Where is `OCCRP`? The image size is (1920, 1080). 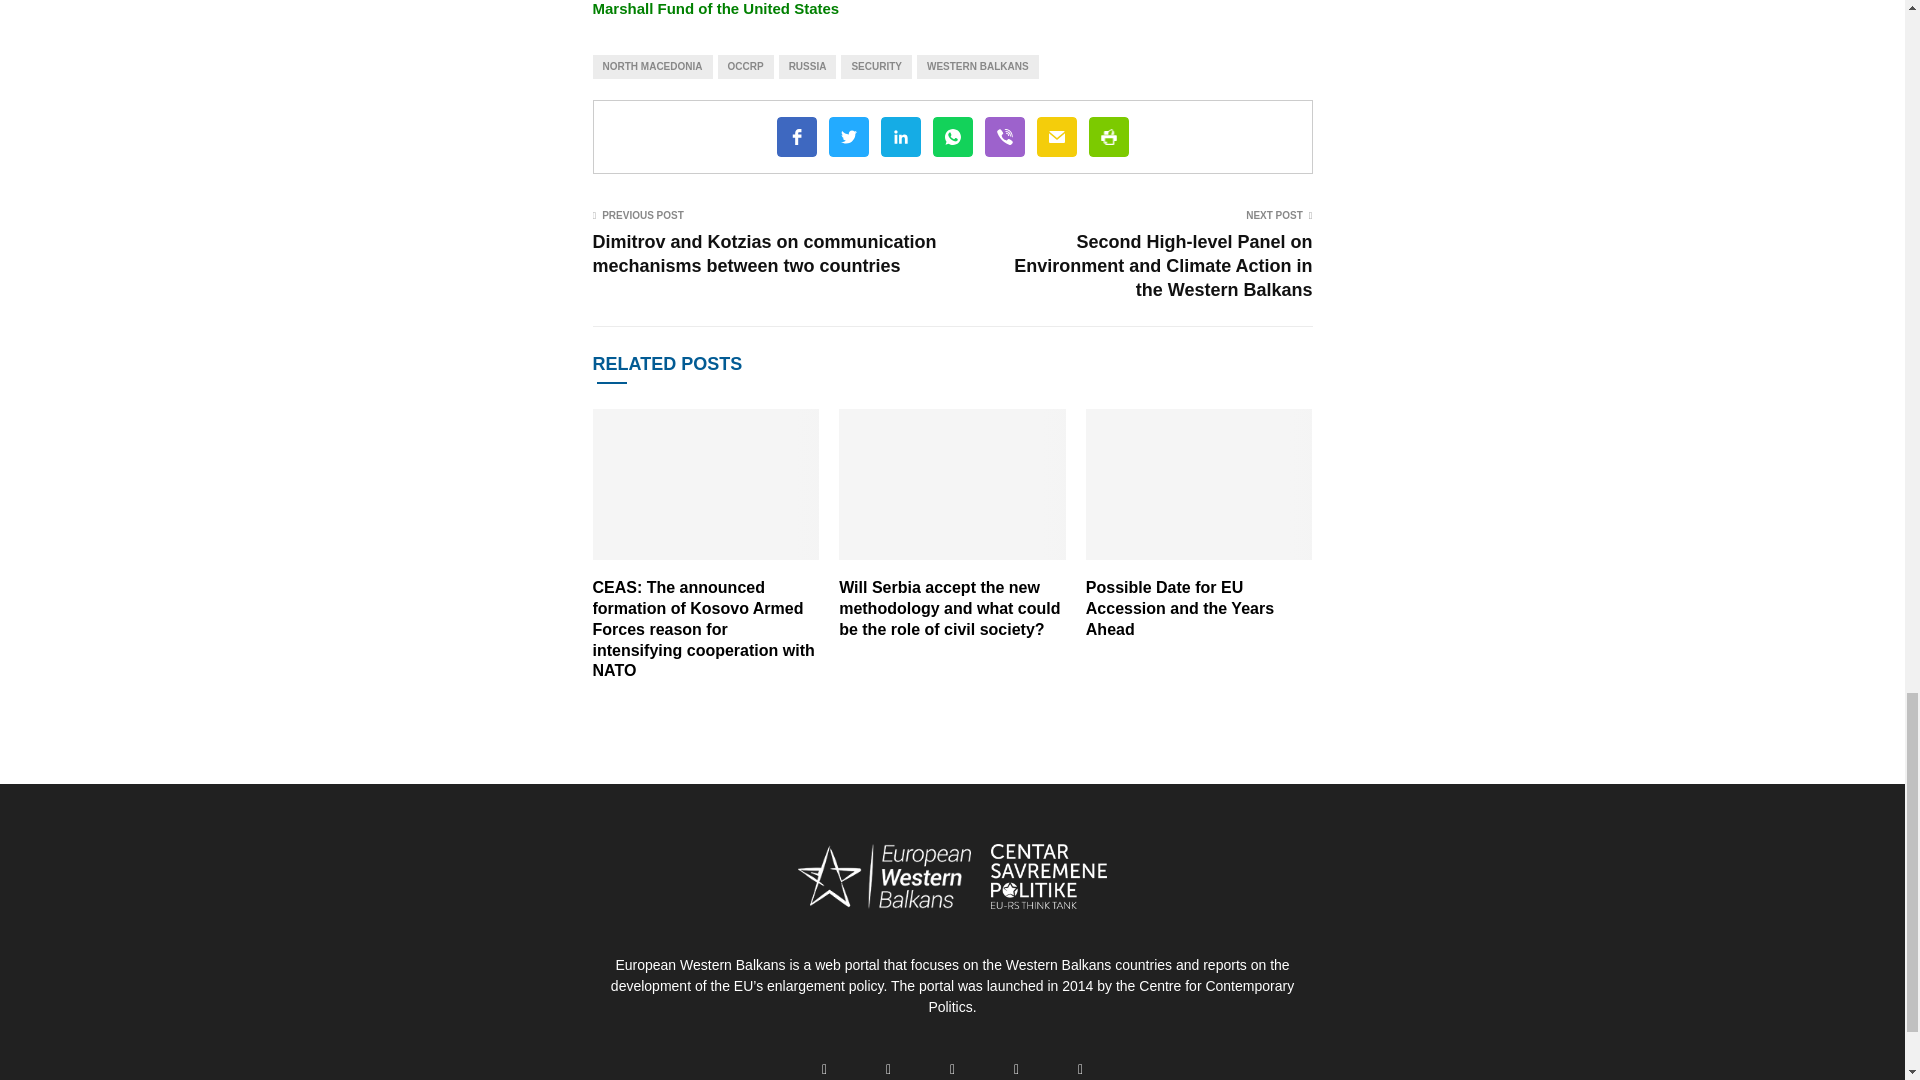
OCCRP is located at coordinates (746, 66).